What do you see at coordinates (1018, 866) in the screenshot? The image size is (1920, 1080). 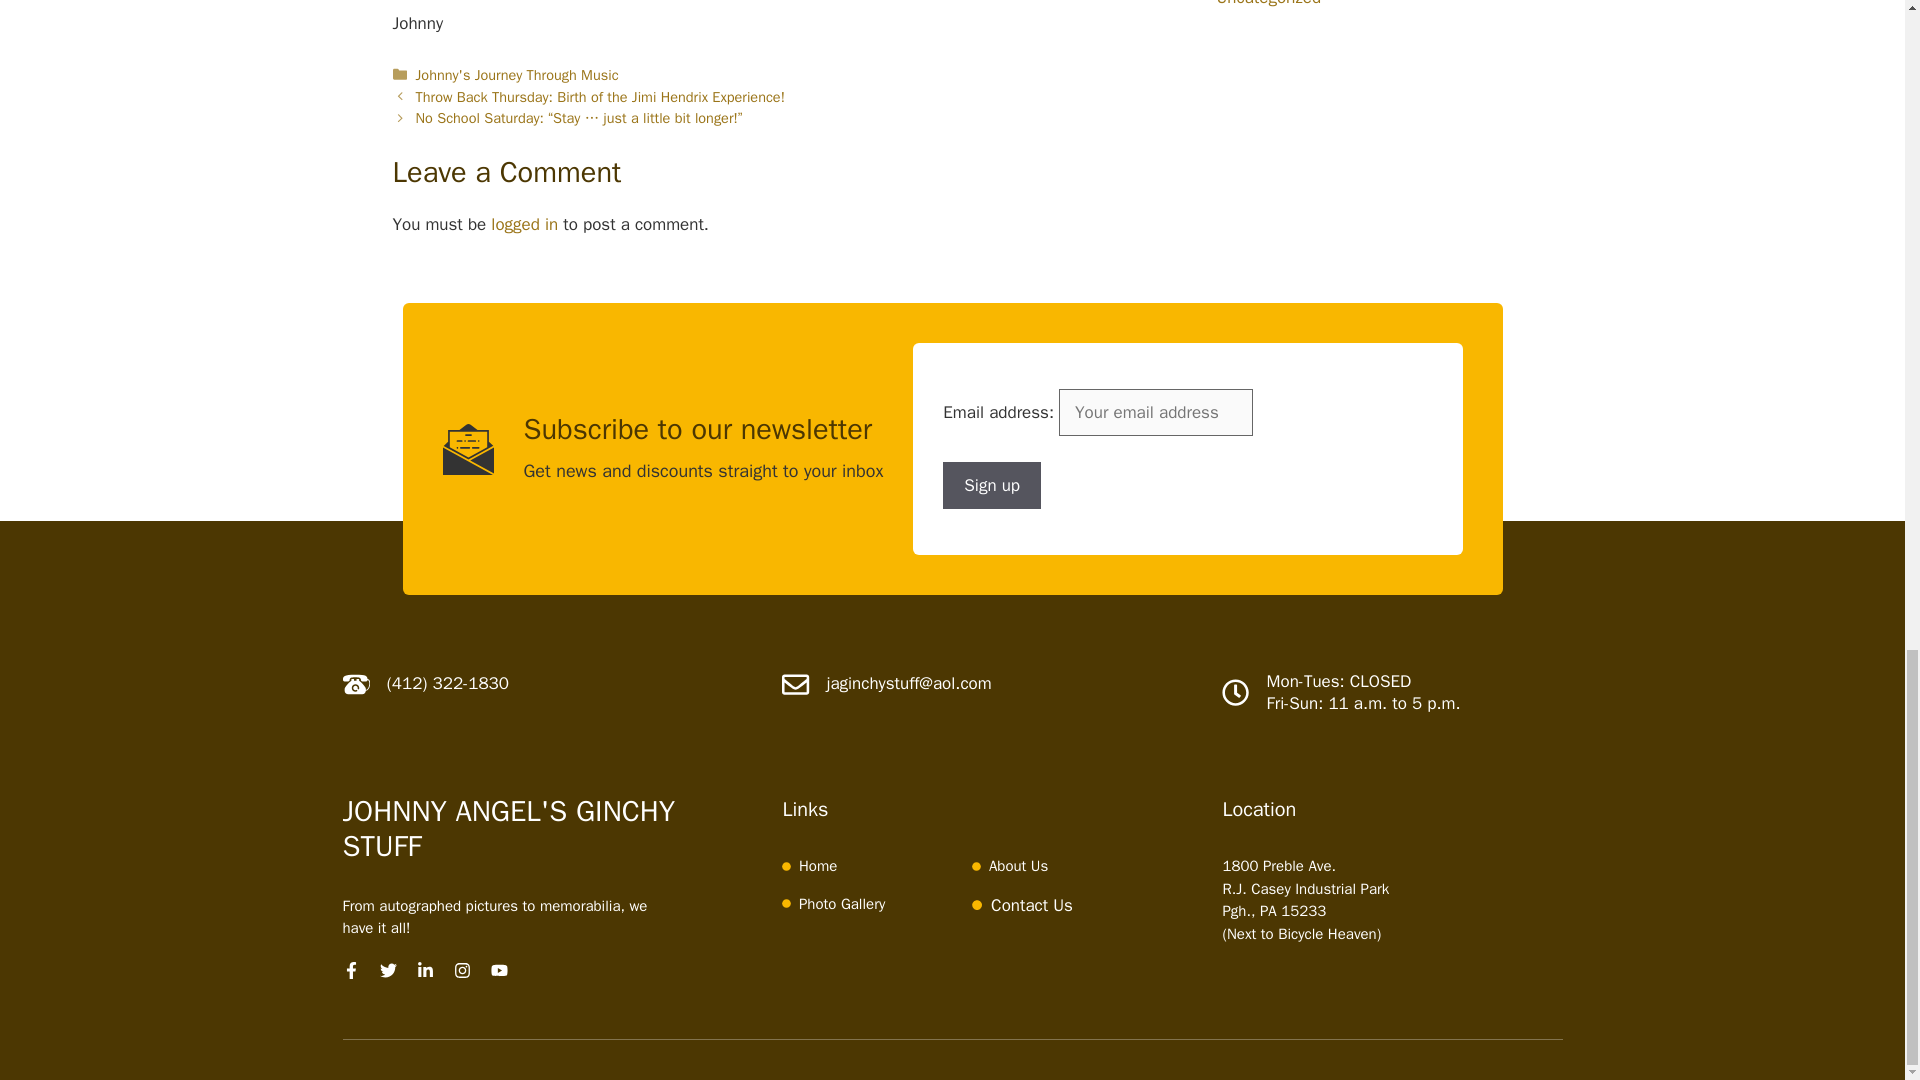 I see `About Us` at bounding box center [1018, 866].